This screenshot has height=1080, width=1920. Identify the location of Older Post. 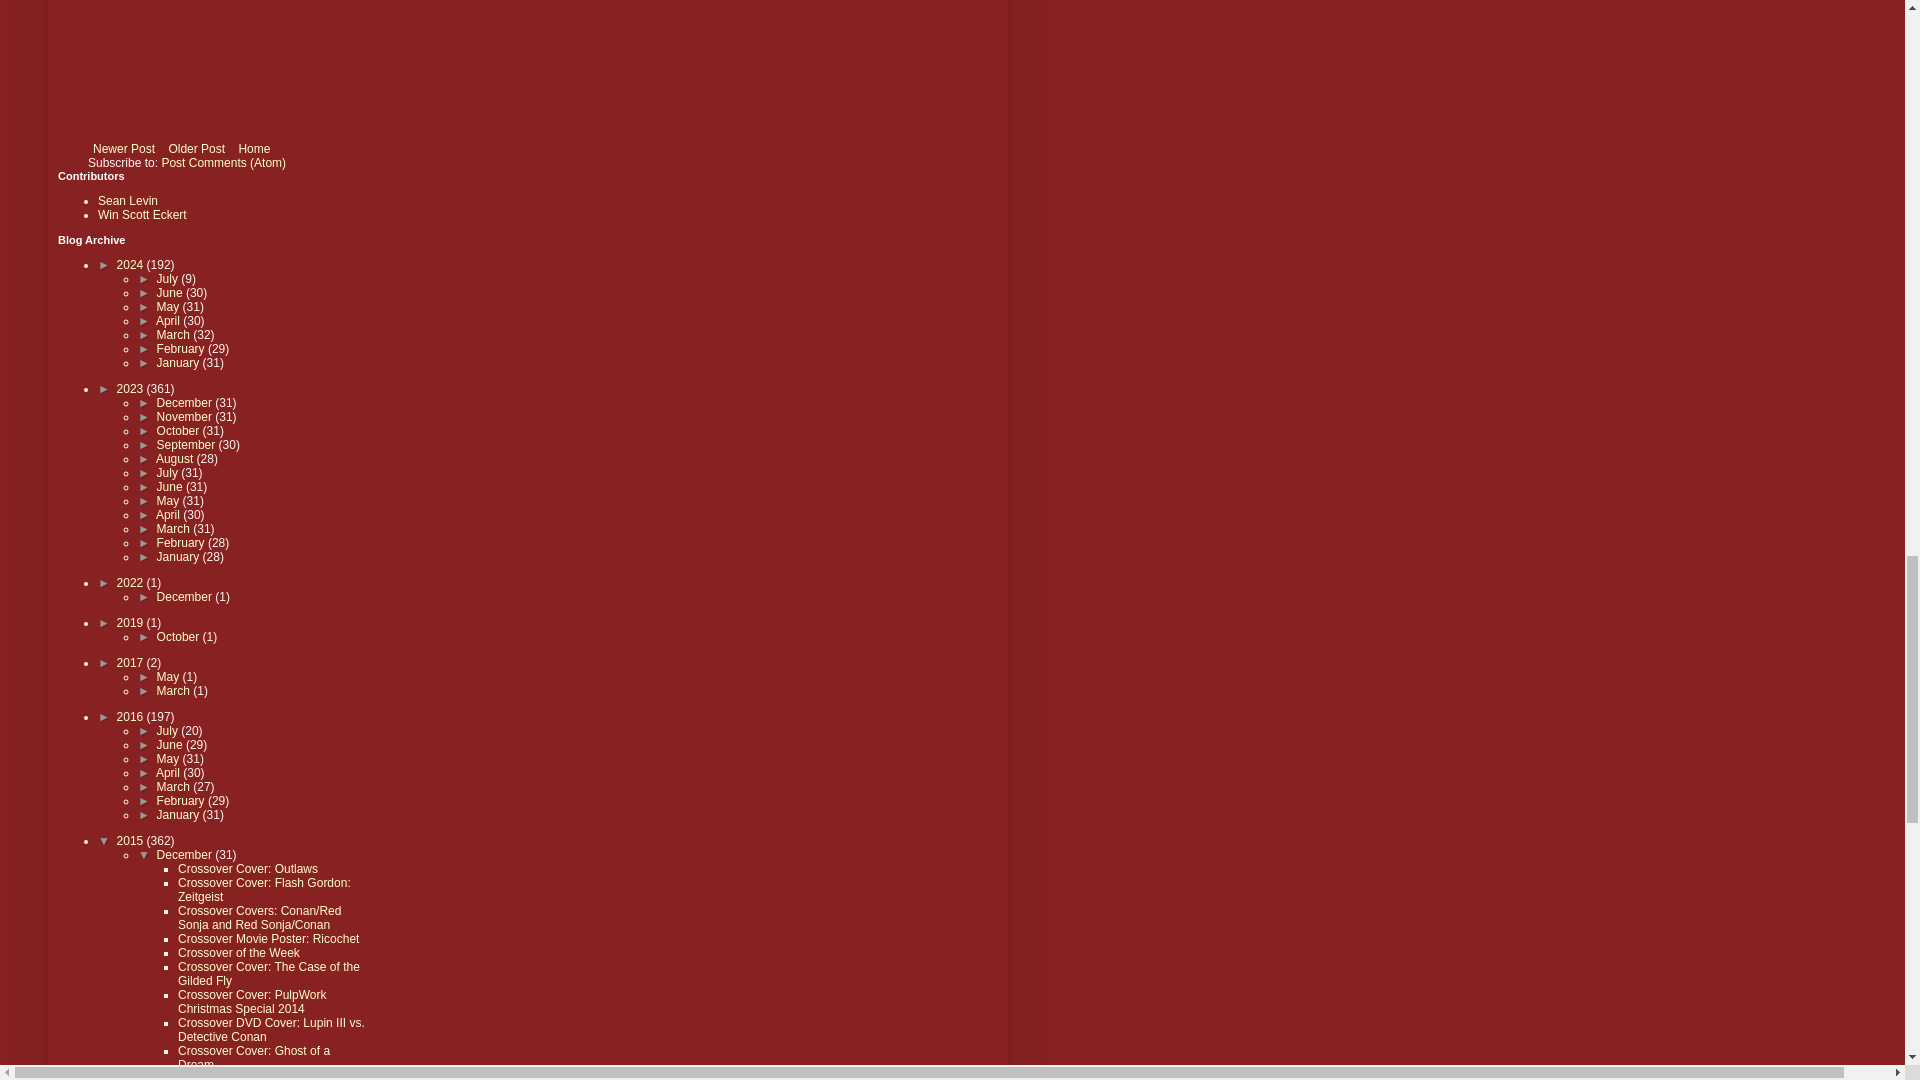
(196, 148).